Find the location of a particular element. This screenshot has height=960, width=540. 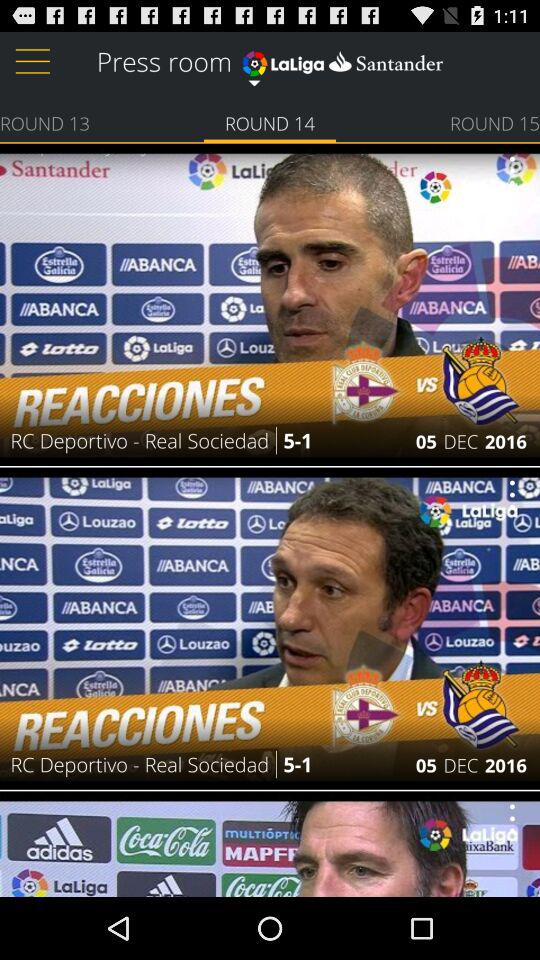

click item to the left of round 14 icon is located at coordinates (45, 122).